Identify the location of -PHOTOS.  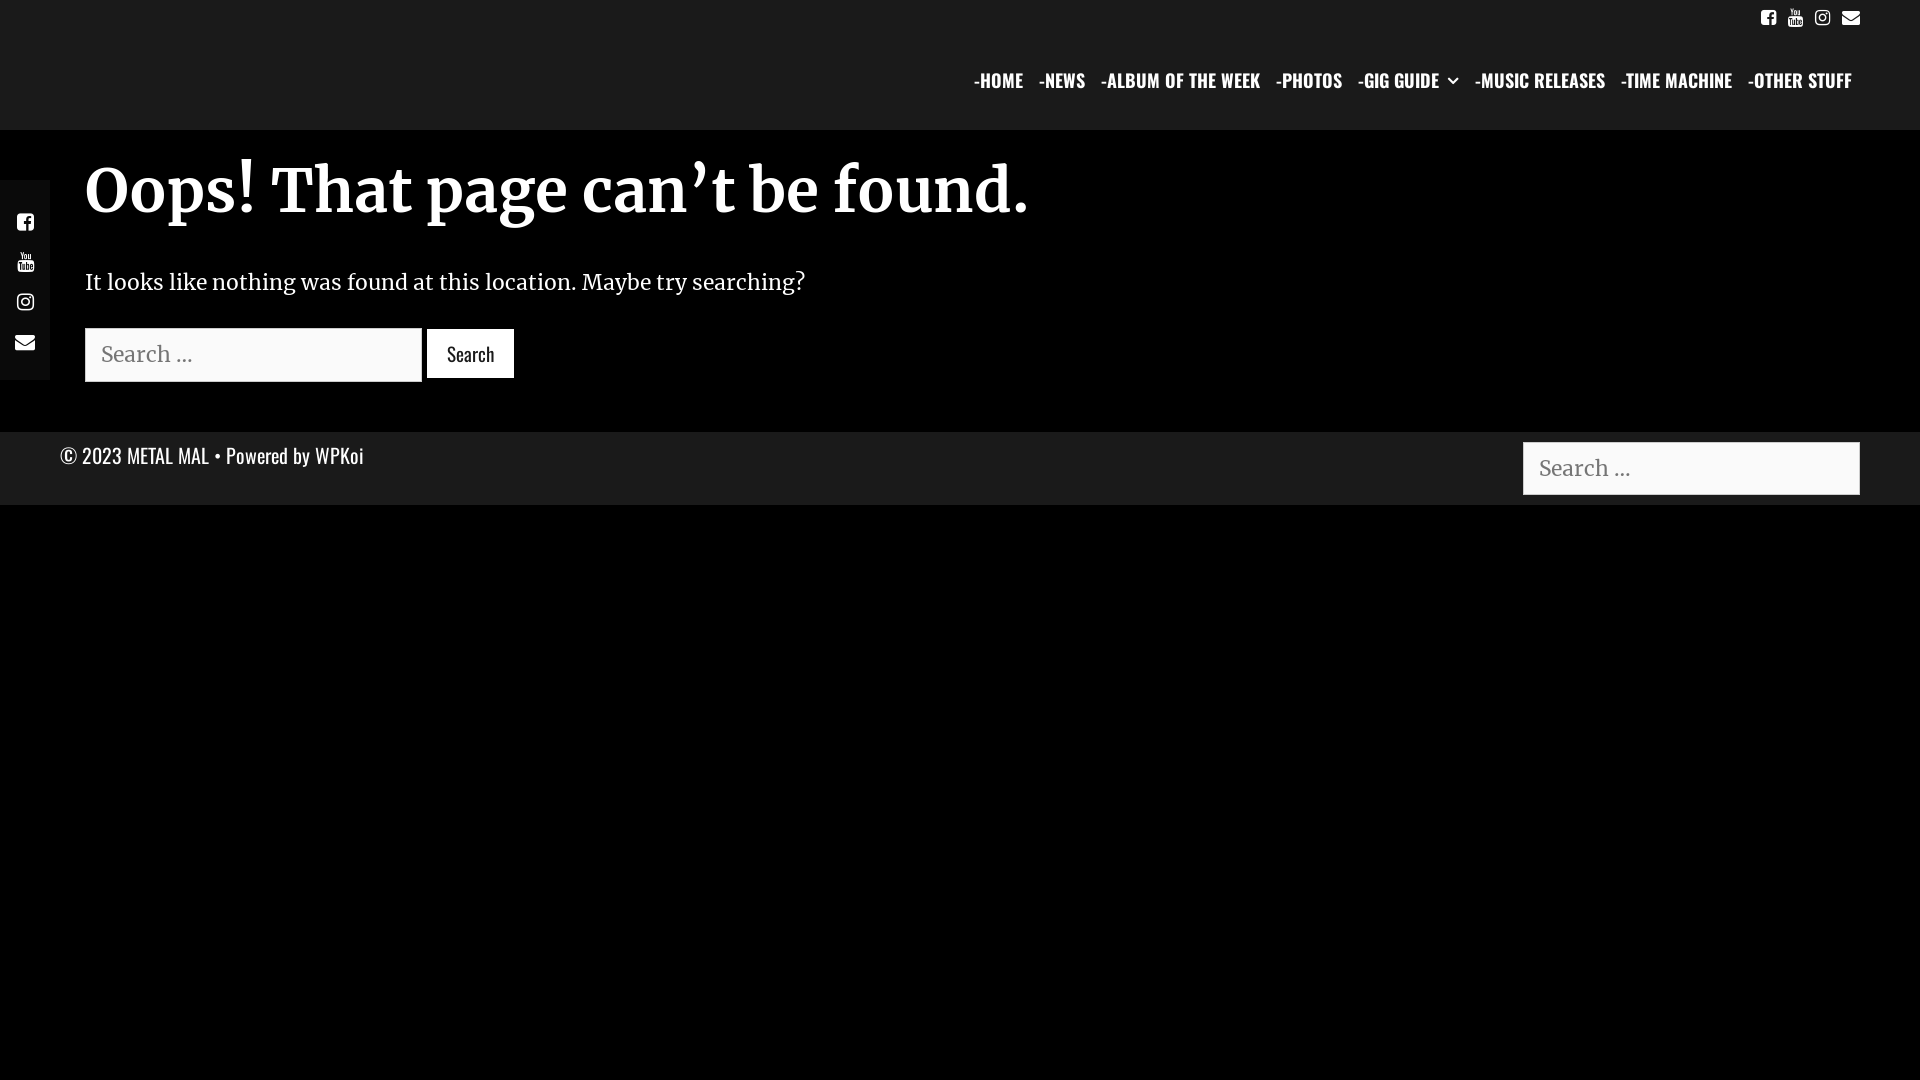
(1309, 80).